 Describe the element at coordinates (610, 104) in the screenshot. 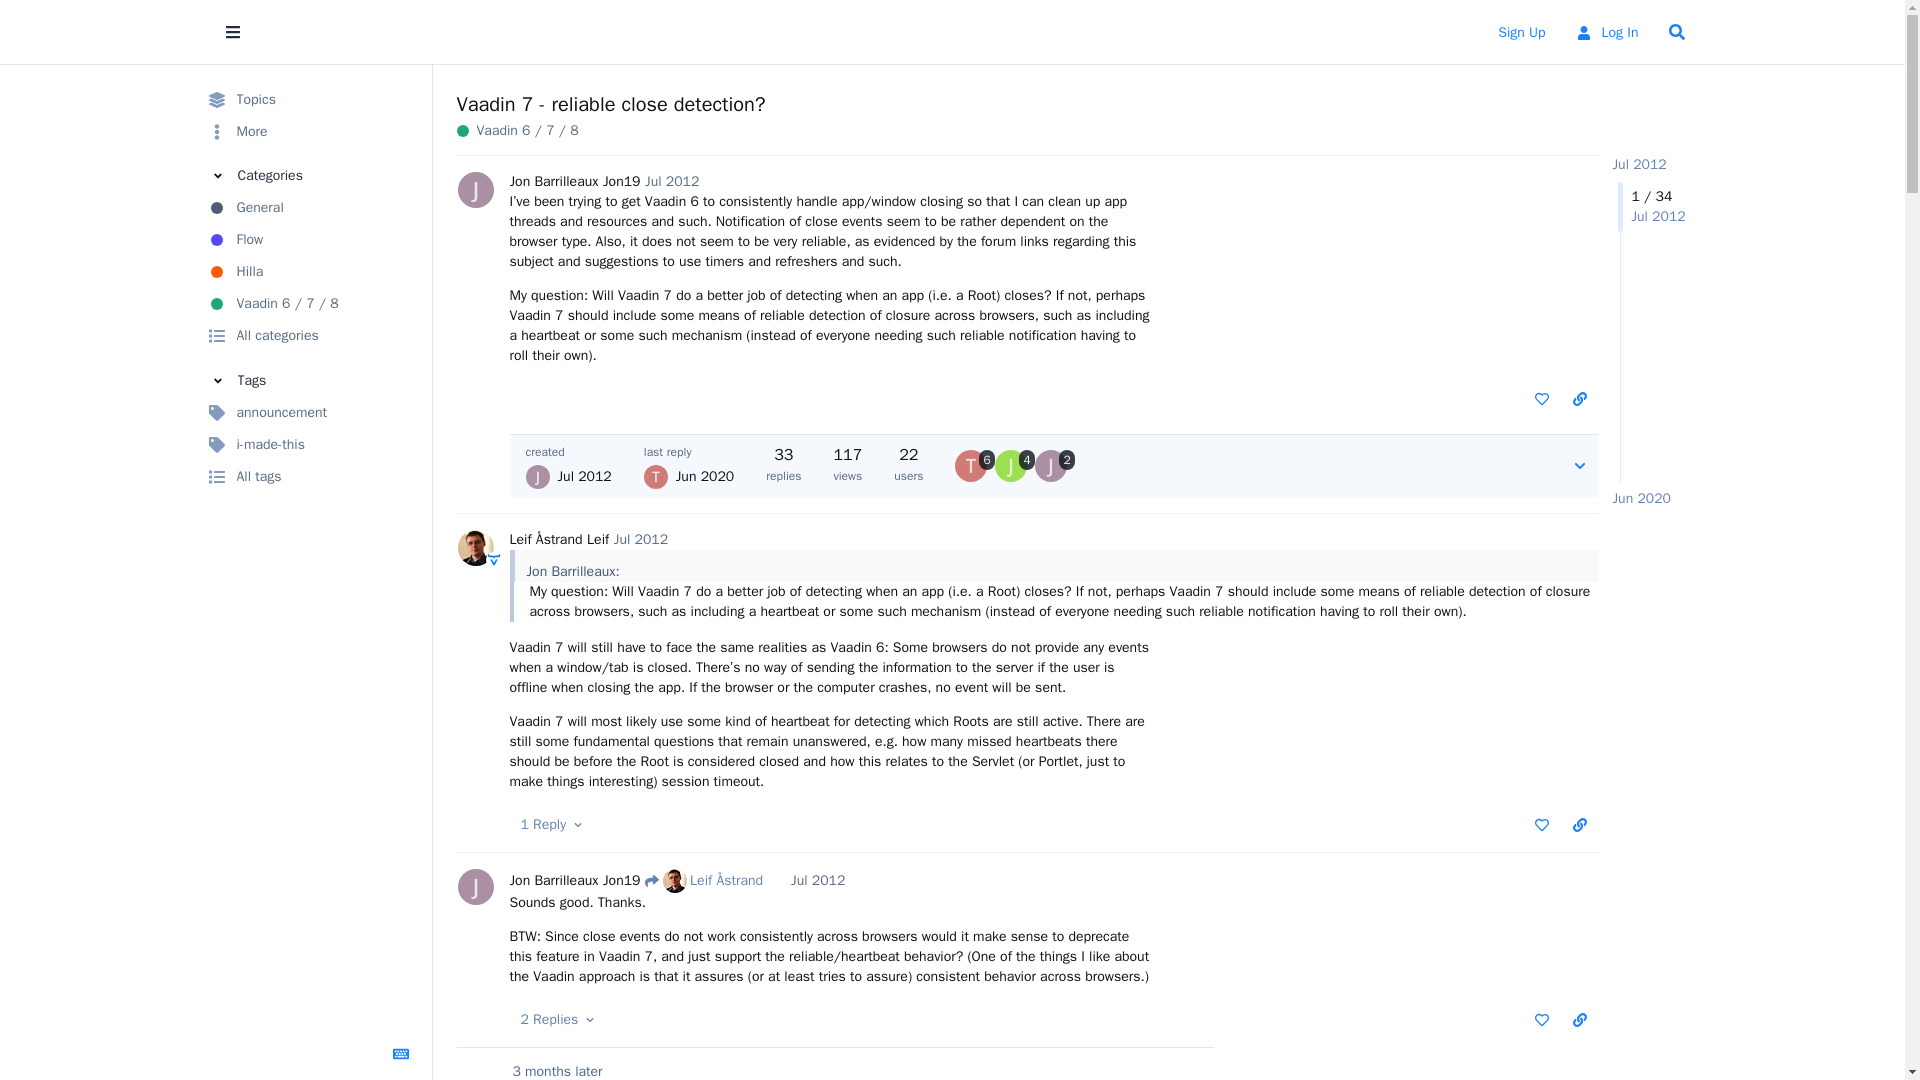

I see `Vaadin 7 - reliable close detection?` at that location.